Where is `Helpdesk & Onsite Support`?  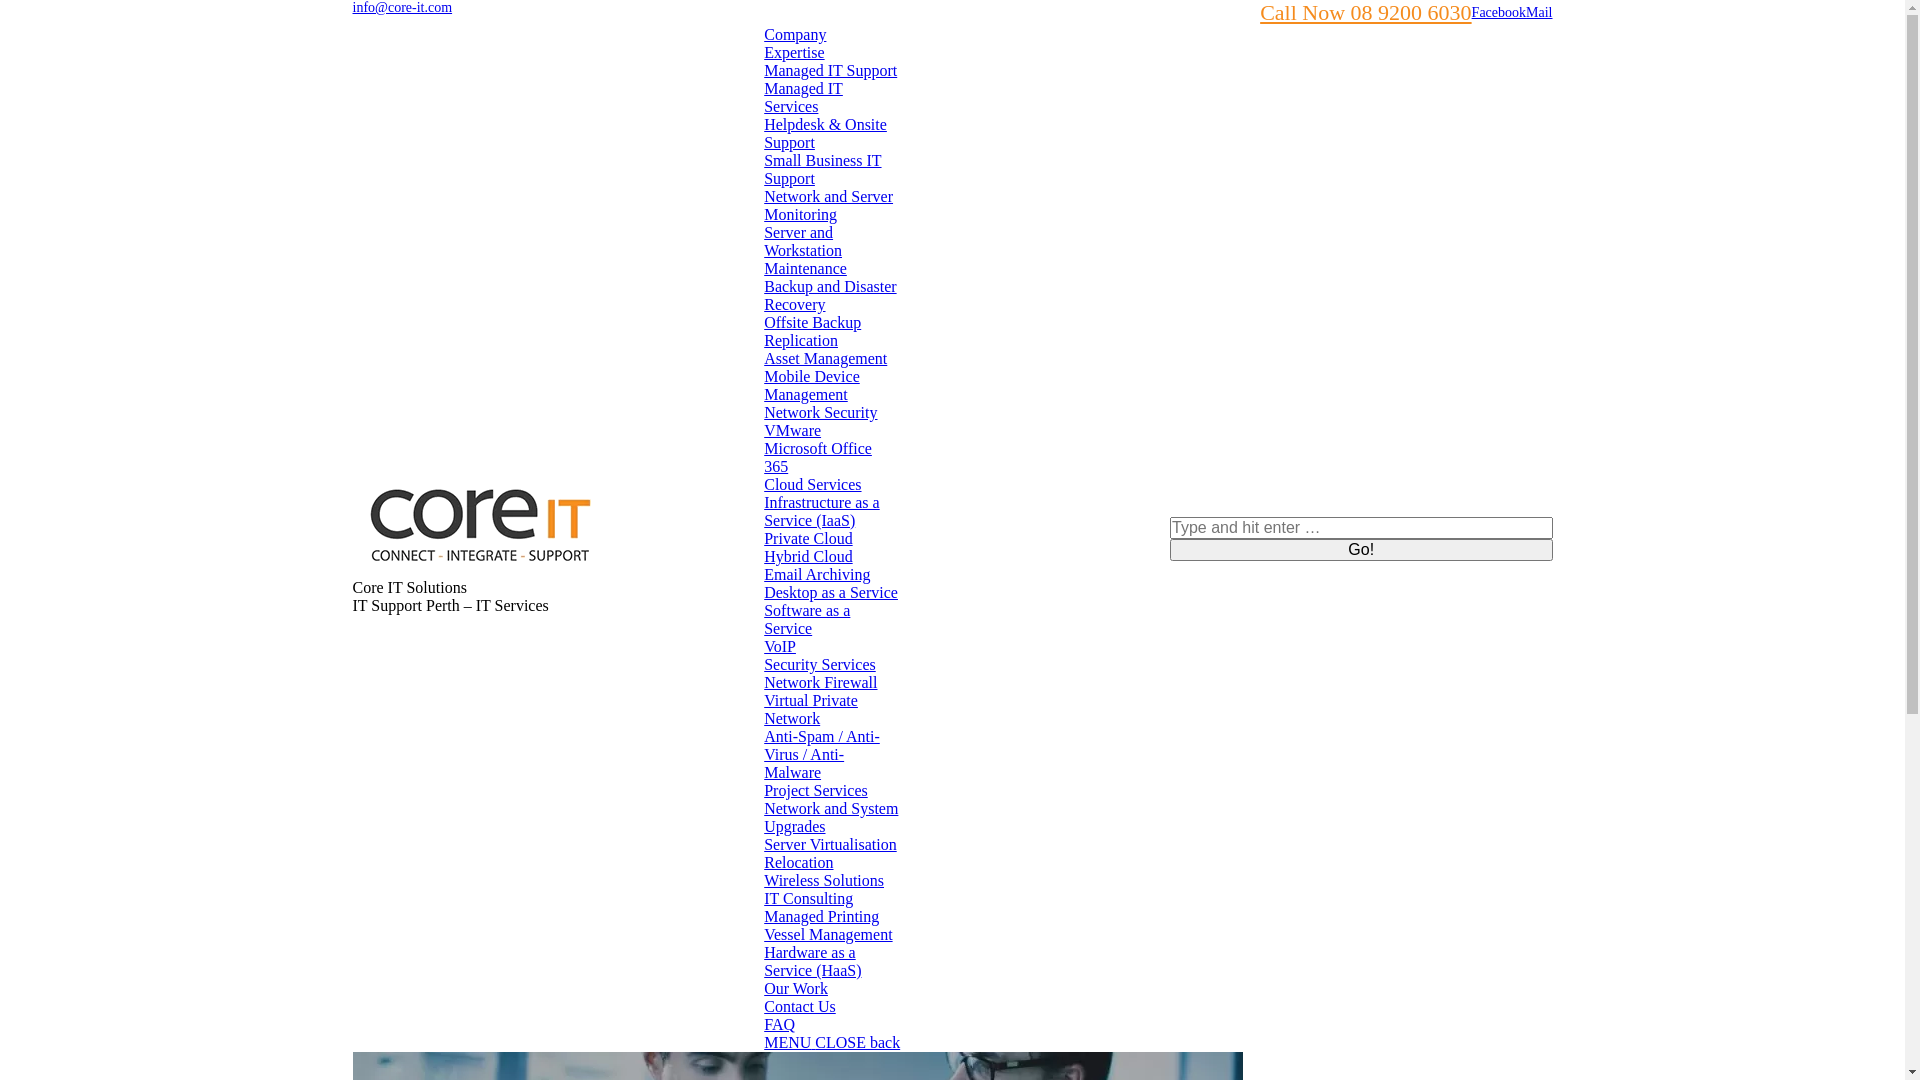 Helpdesk & Onsite Support is located at coordinates (826, 134).